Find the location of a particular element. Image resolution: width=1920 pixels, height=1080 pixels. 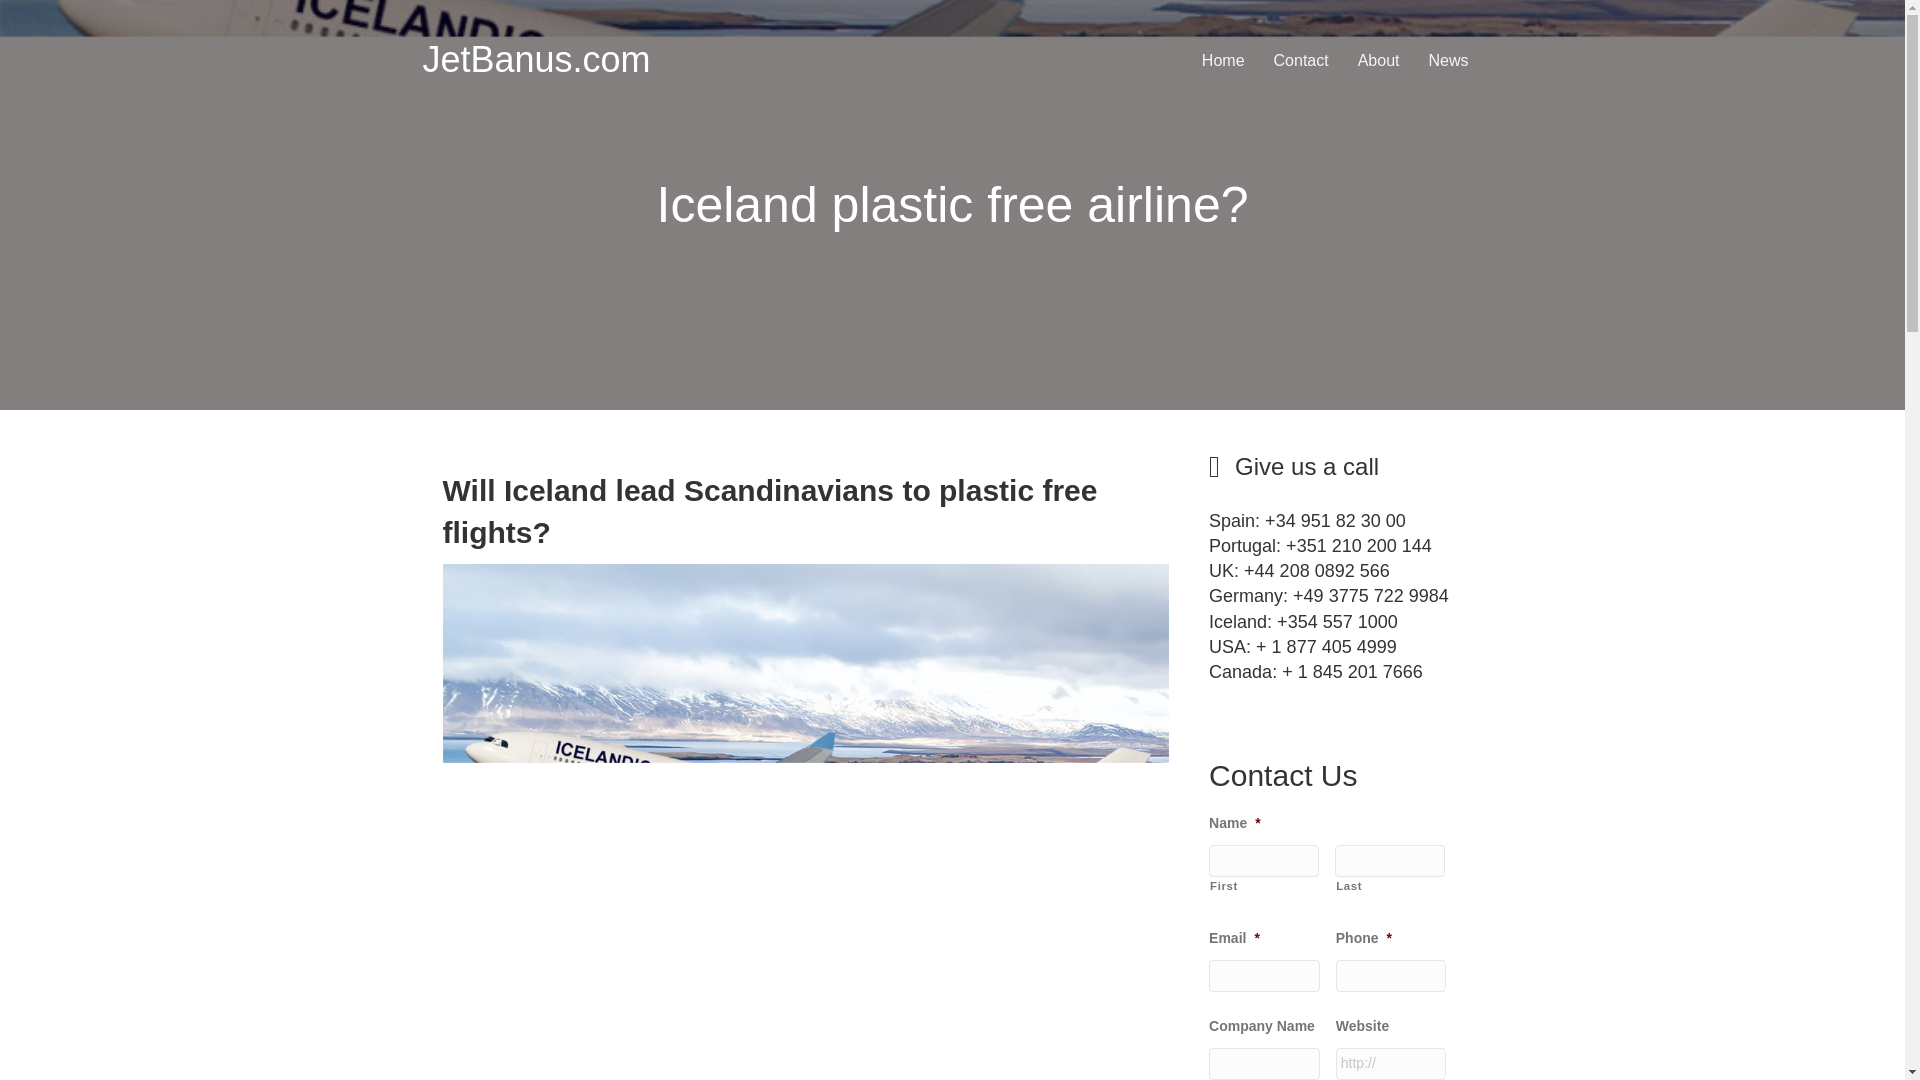

About is located at coordinates (1378, 60).